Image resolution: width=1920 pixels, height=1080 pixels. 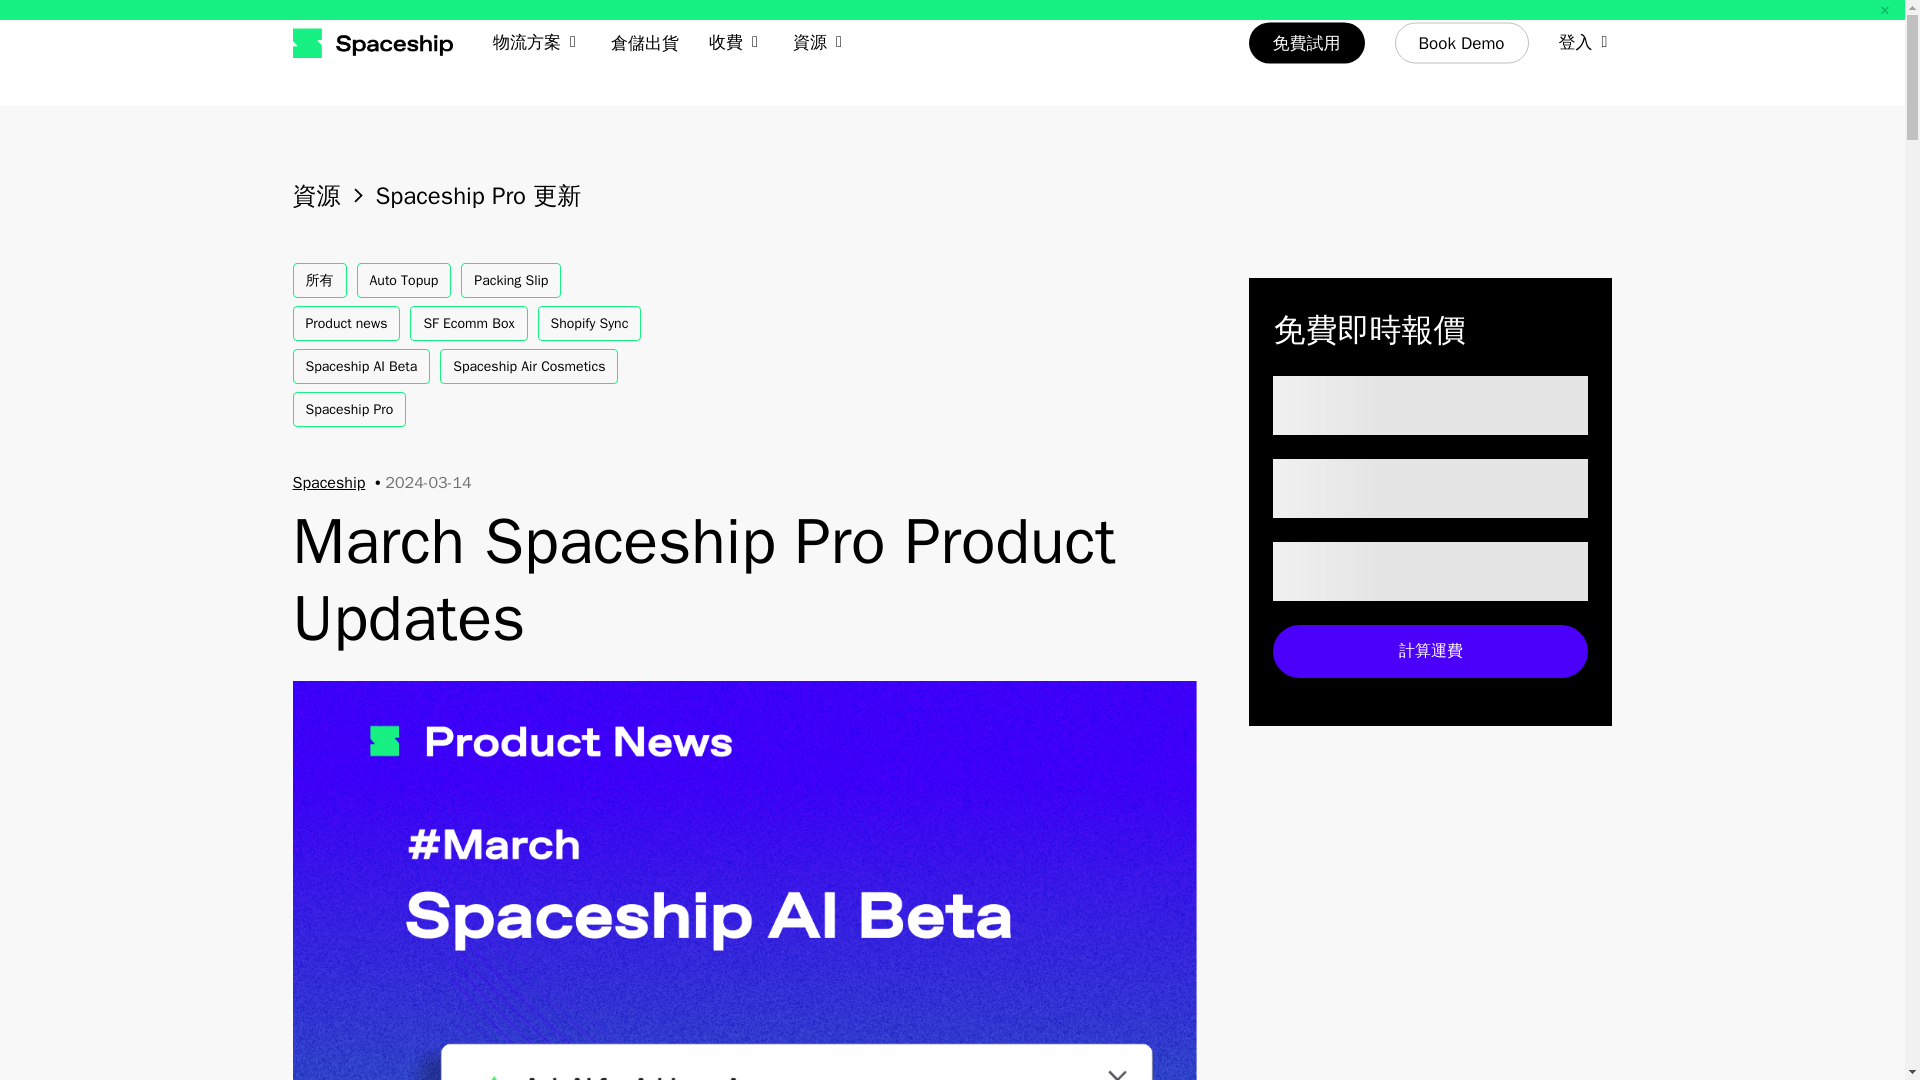 I want to click on  Spaceship Air Cosmetics, so click(x=528, y=366).